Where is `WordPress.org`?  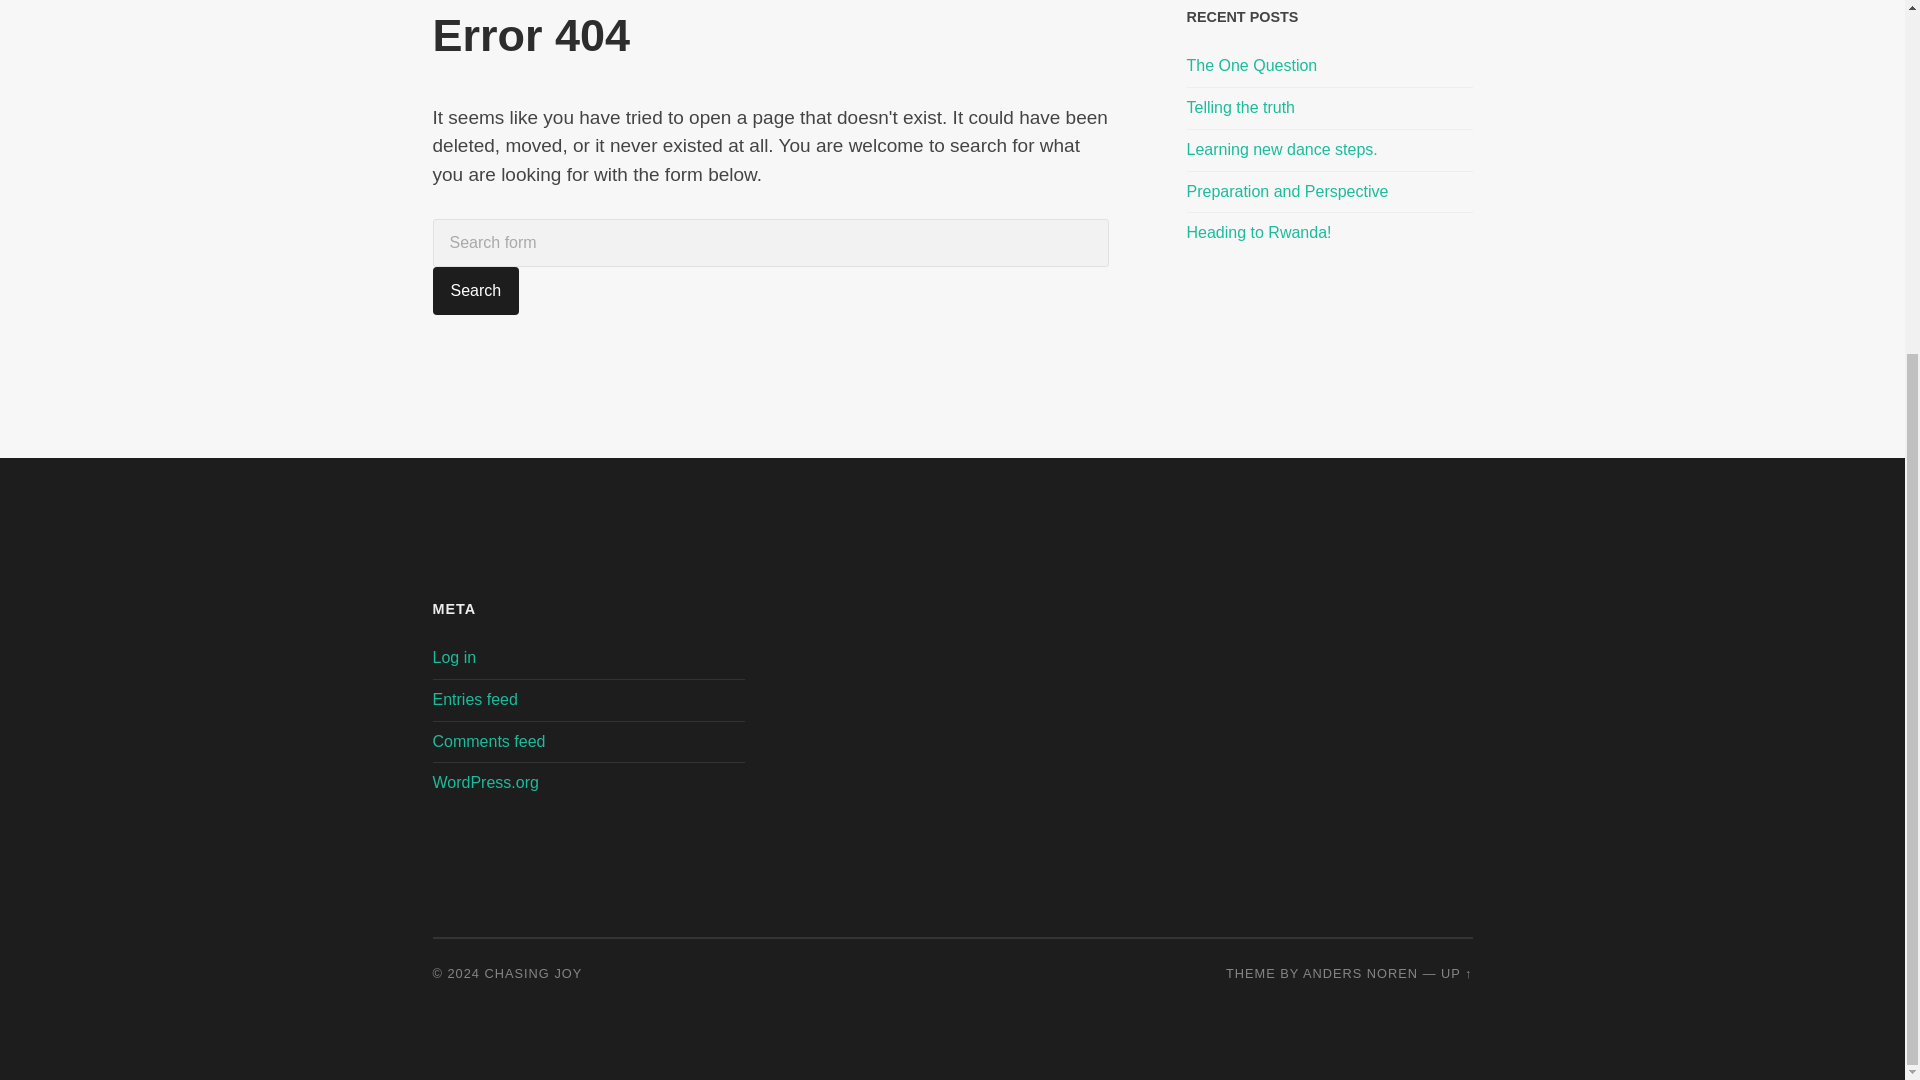 WordPress.org is located at coordinates (484, 782).